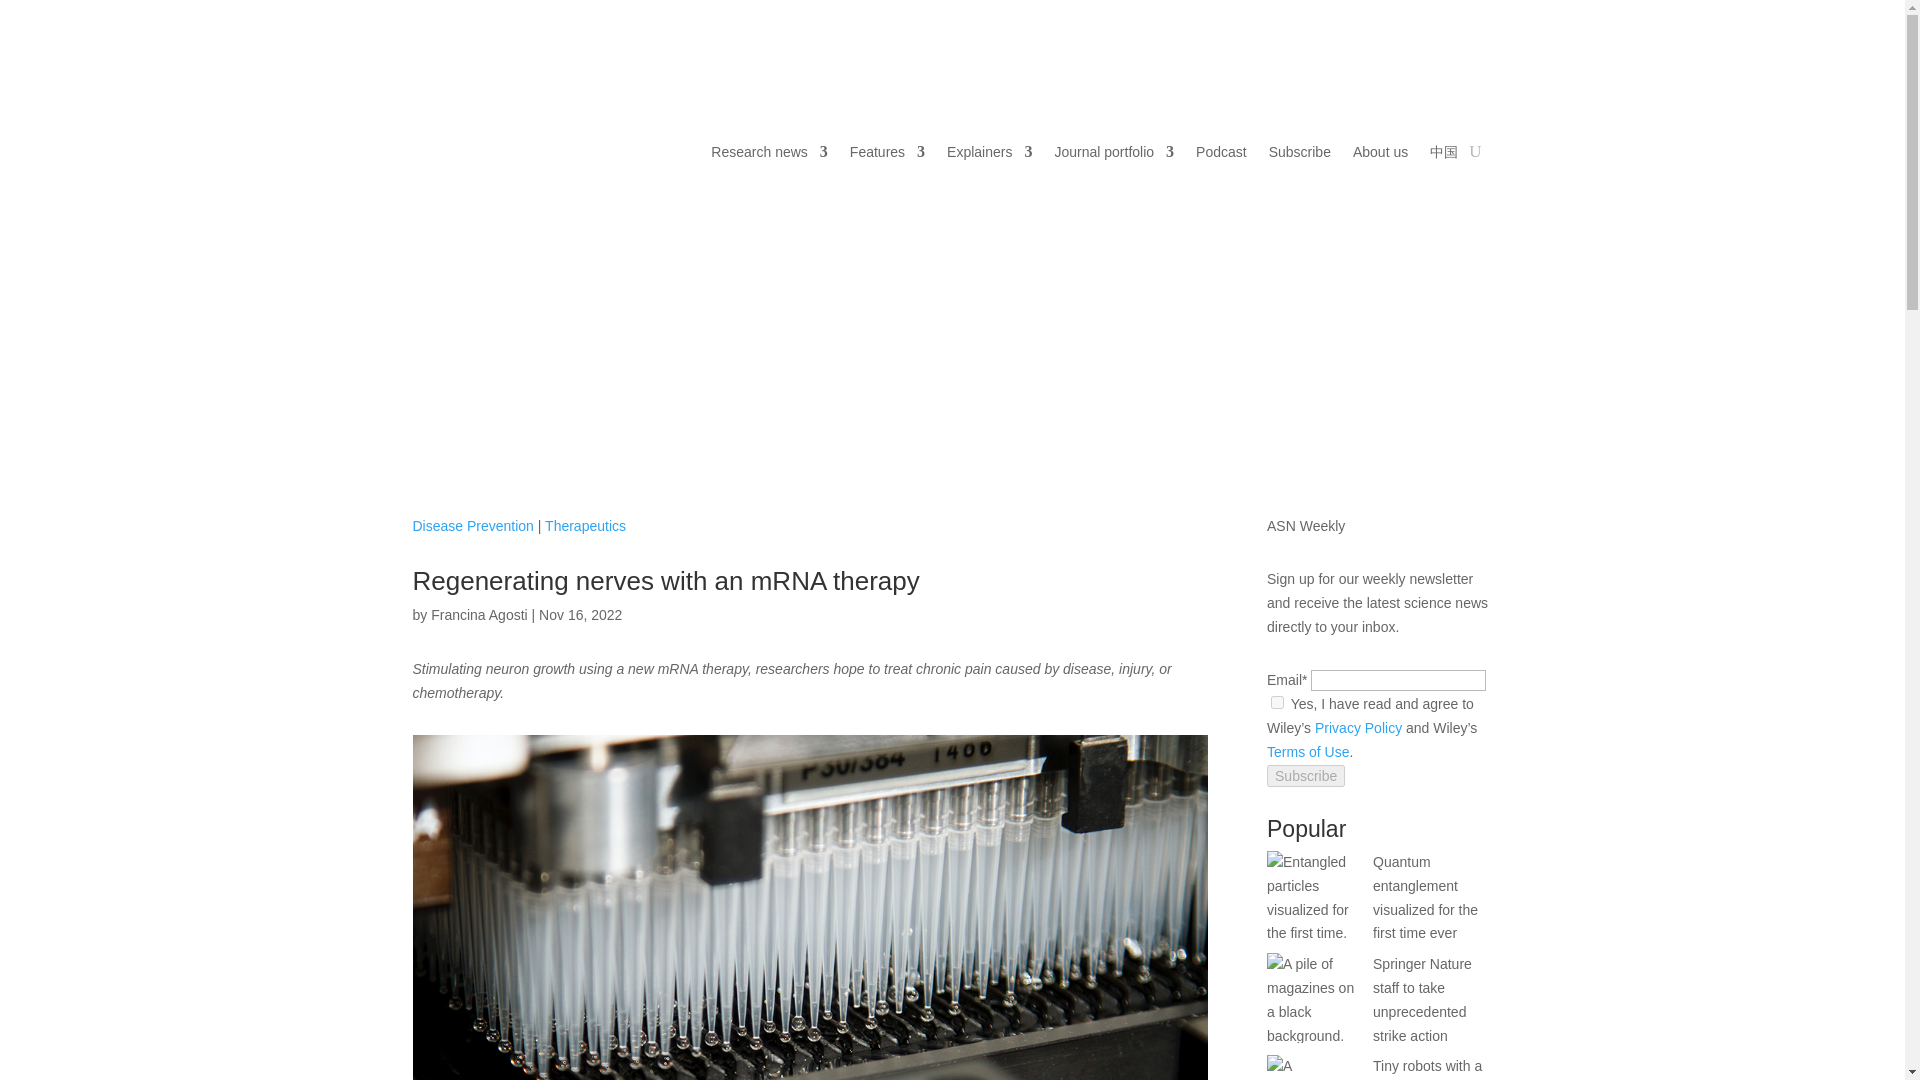 The image size is (1920, 1080). I want to click on Francina Agosti, so click(479, 614).